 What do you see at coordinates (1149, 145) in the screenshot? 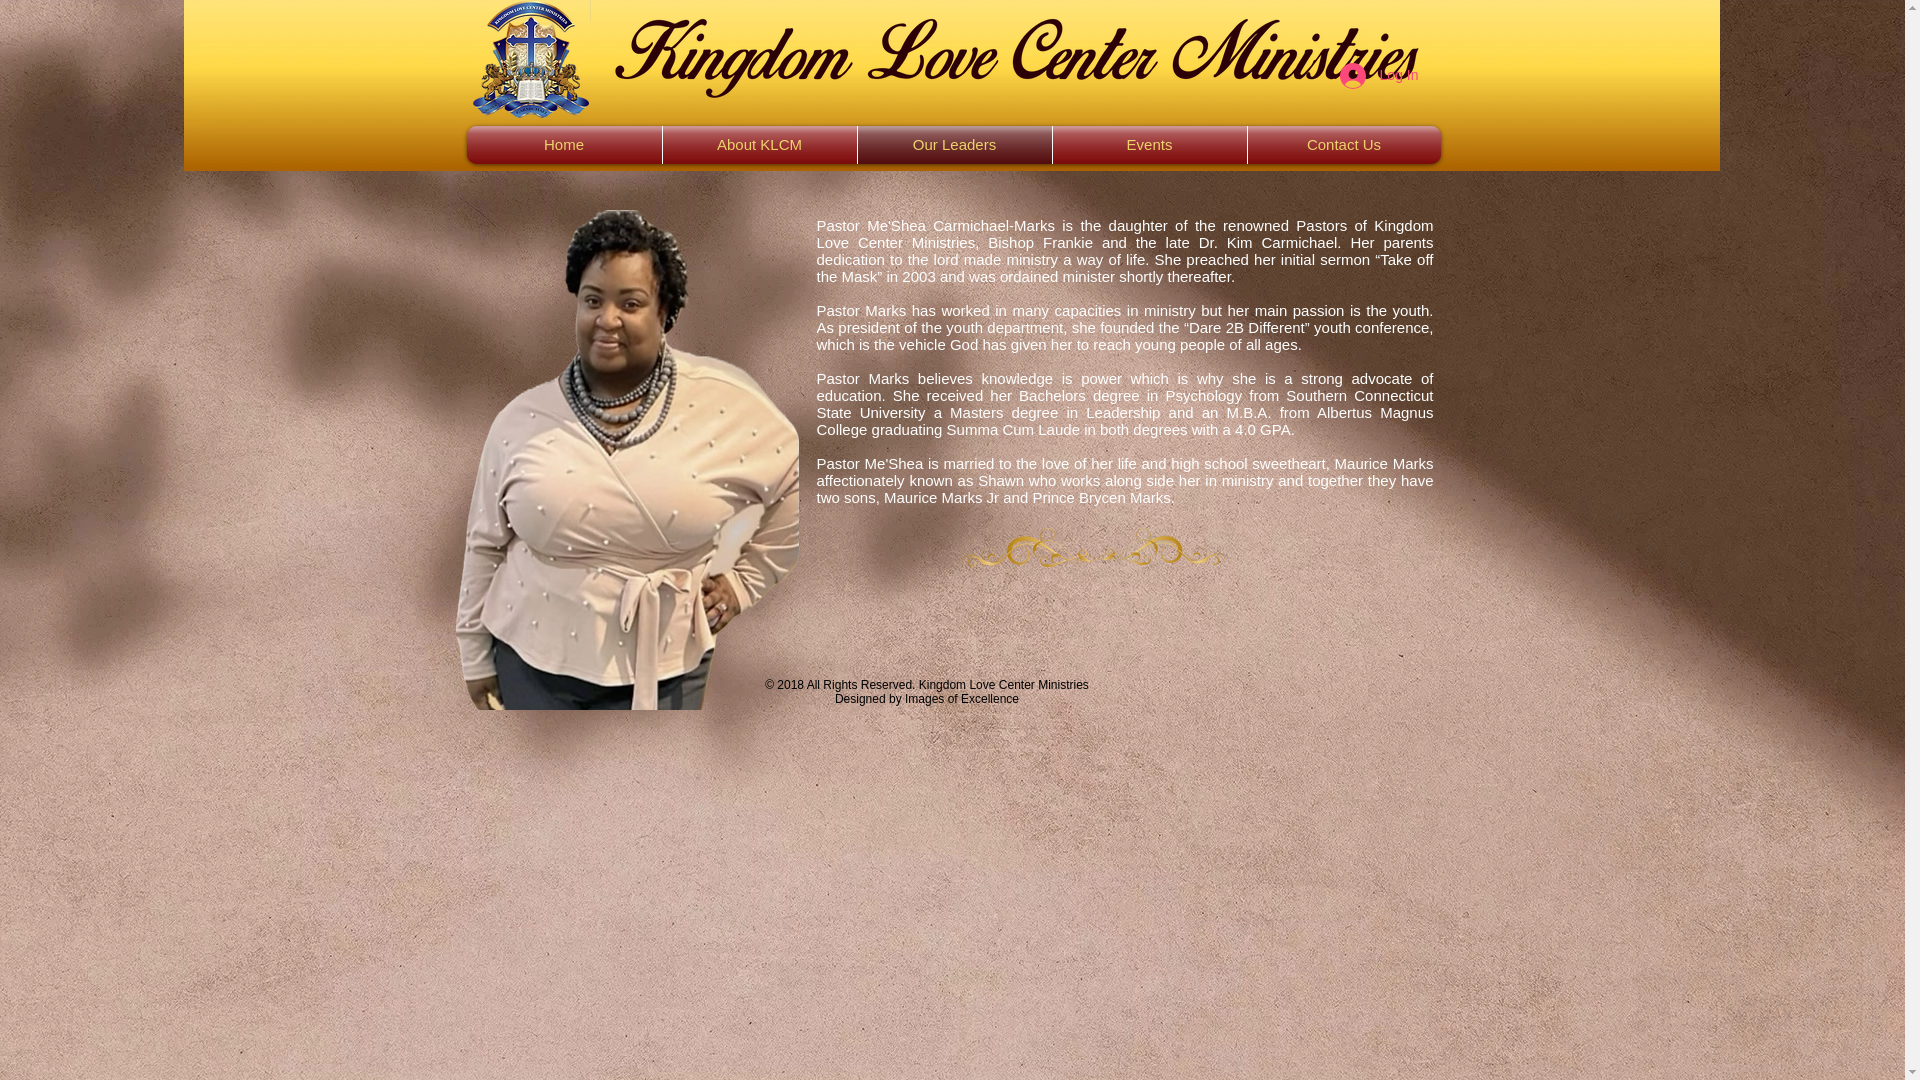
I see `Events` at bounding box center [1149, 145].